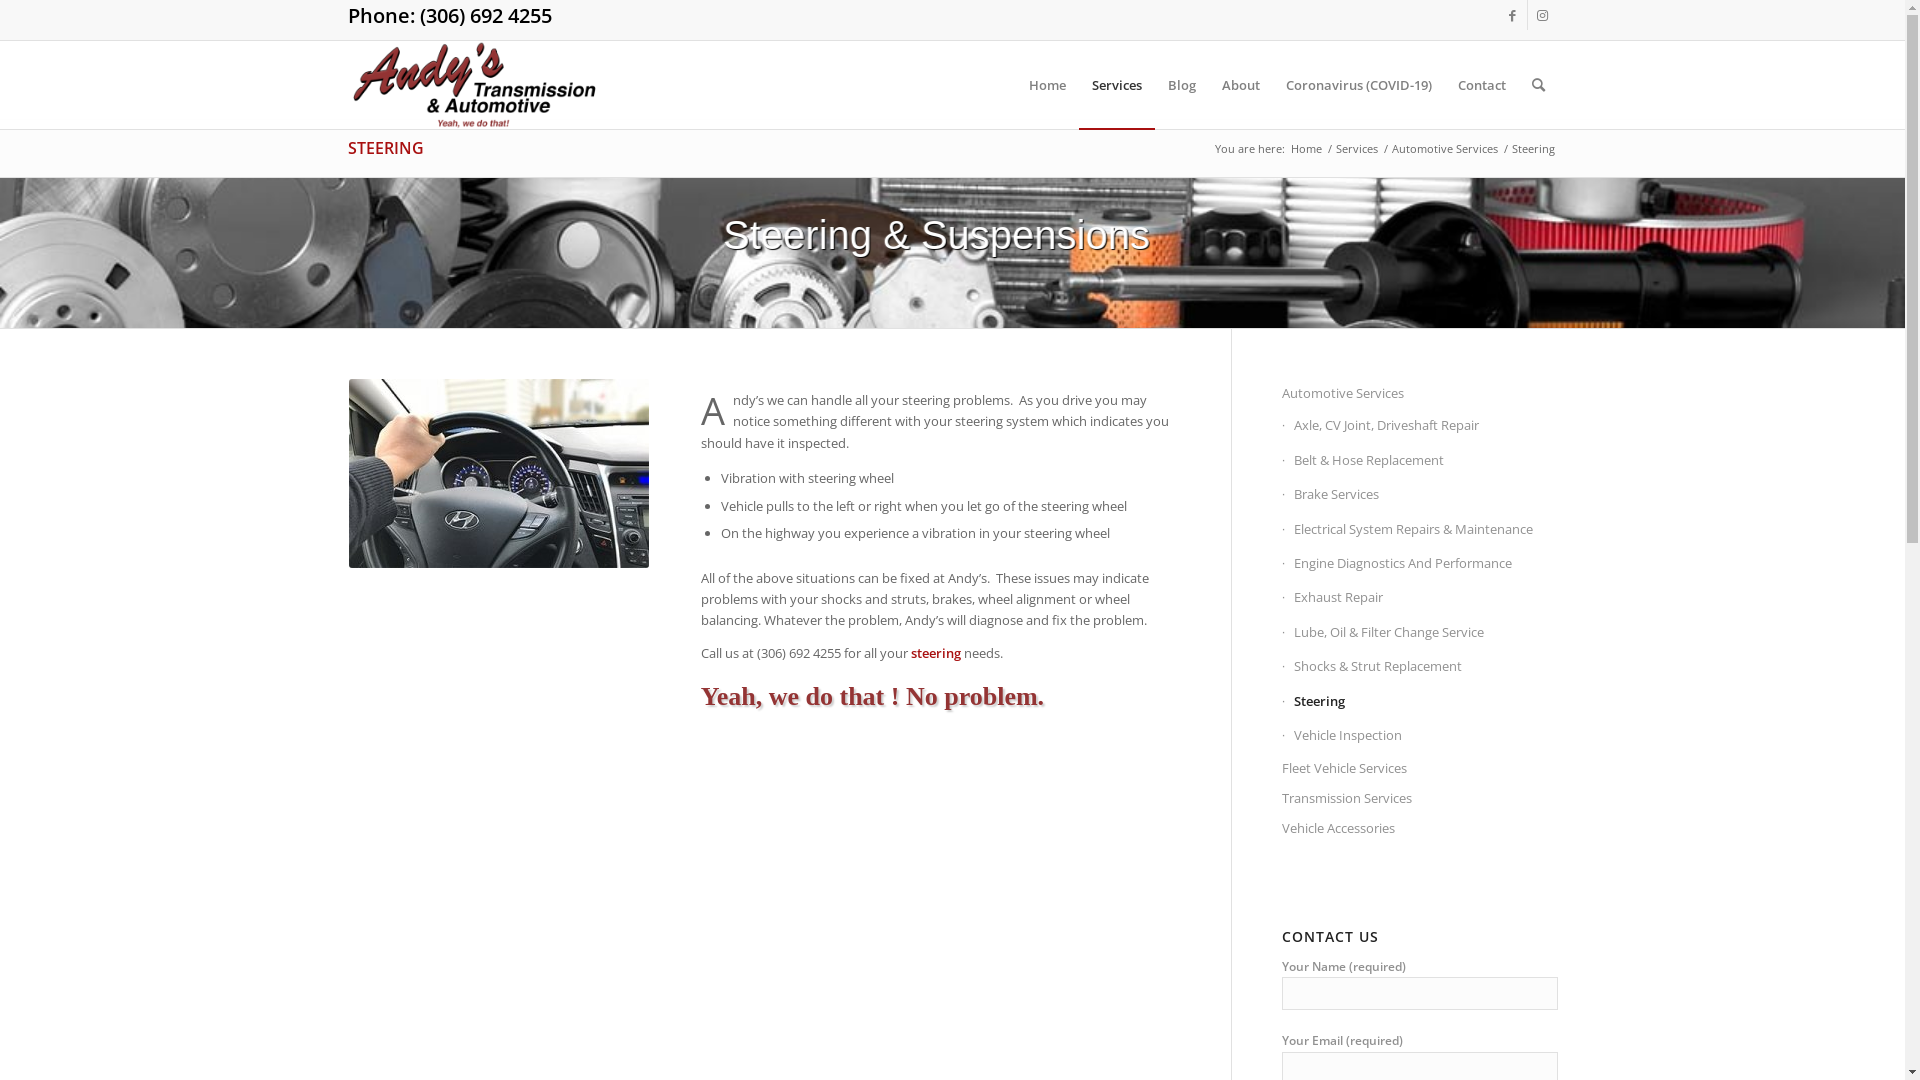  What do you see at coordinates (1420, 426) in the screenshot?
I see `Axle, CV Joint, Driveshaft Repair` at bounding box center [1420, 426].